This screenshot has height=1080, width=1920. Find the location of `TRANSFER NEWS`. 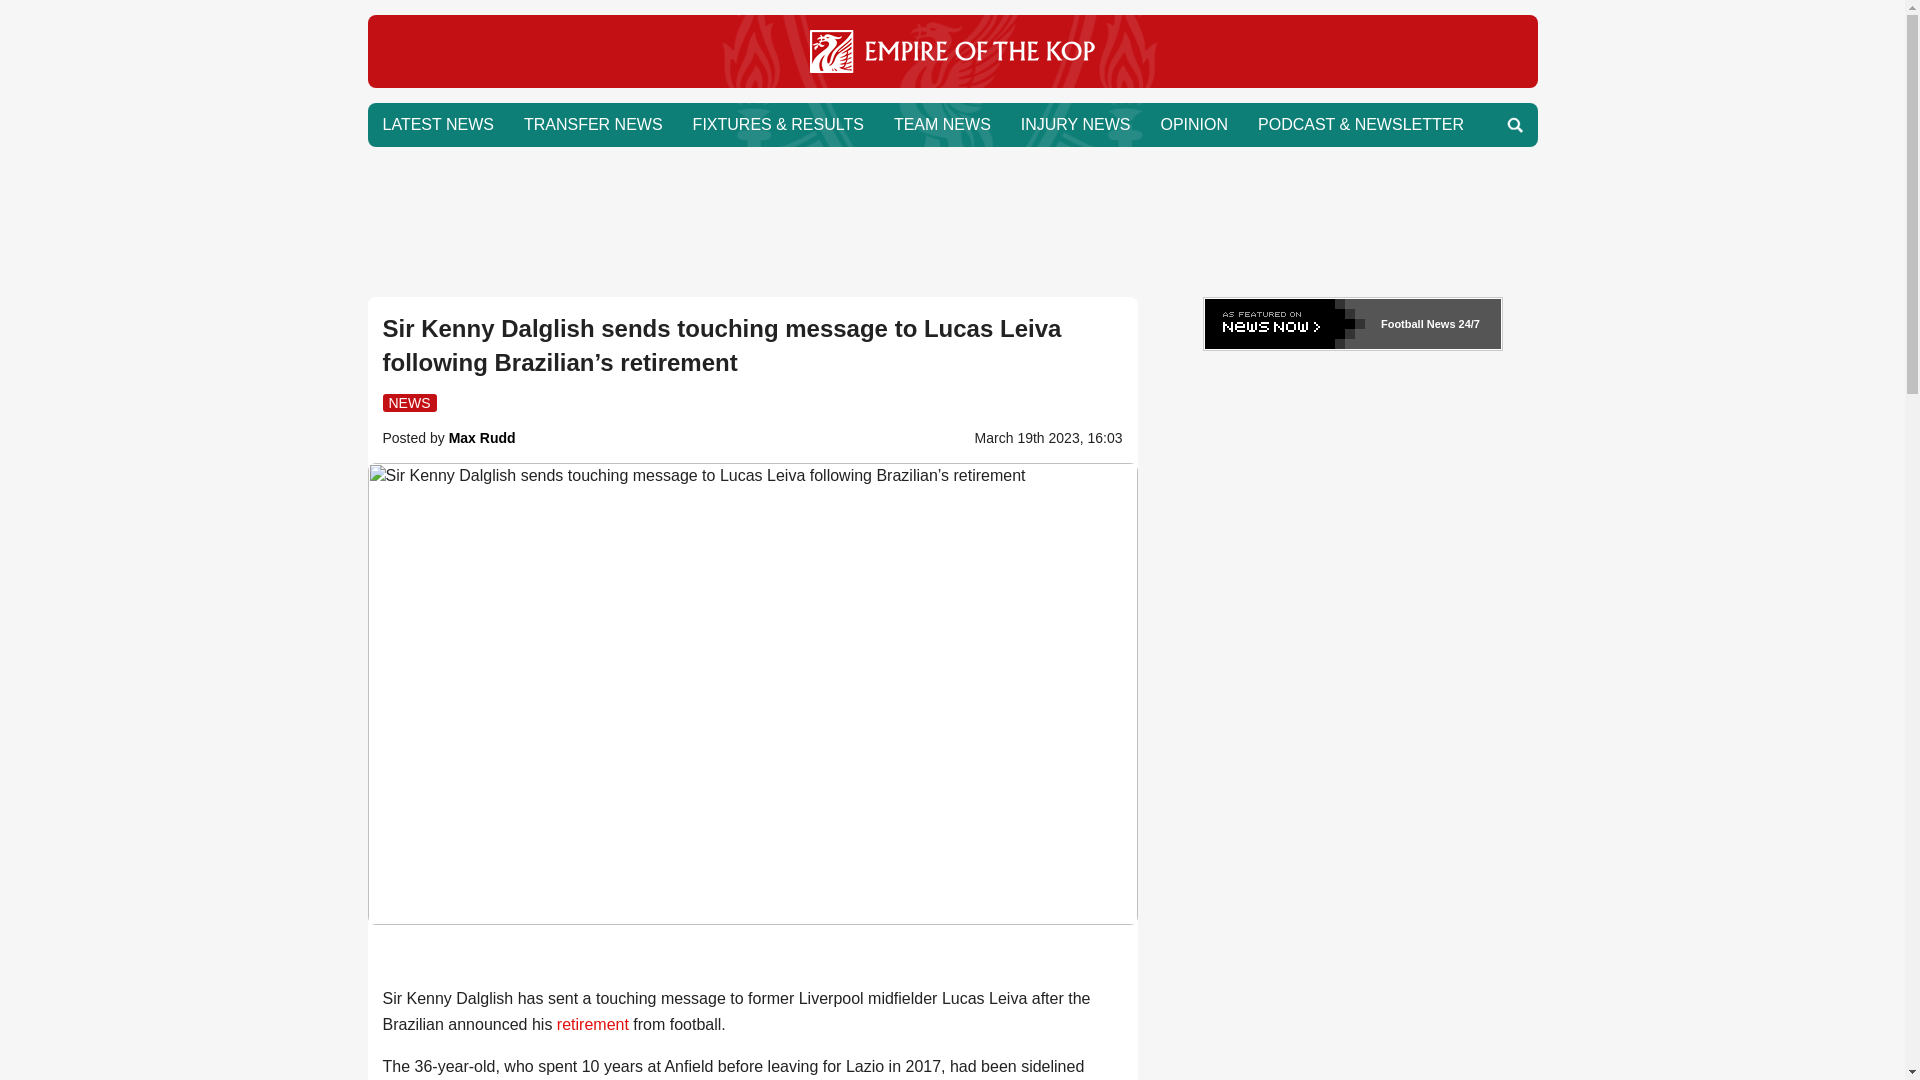

TRANSFER NEWS is located at coordinates (592, 124).